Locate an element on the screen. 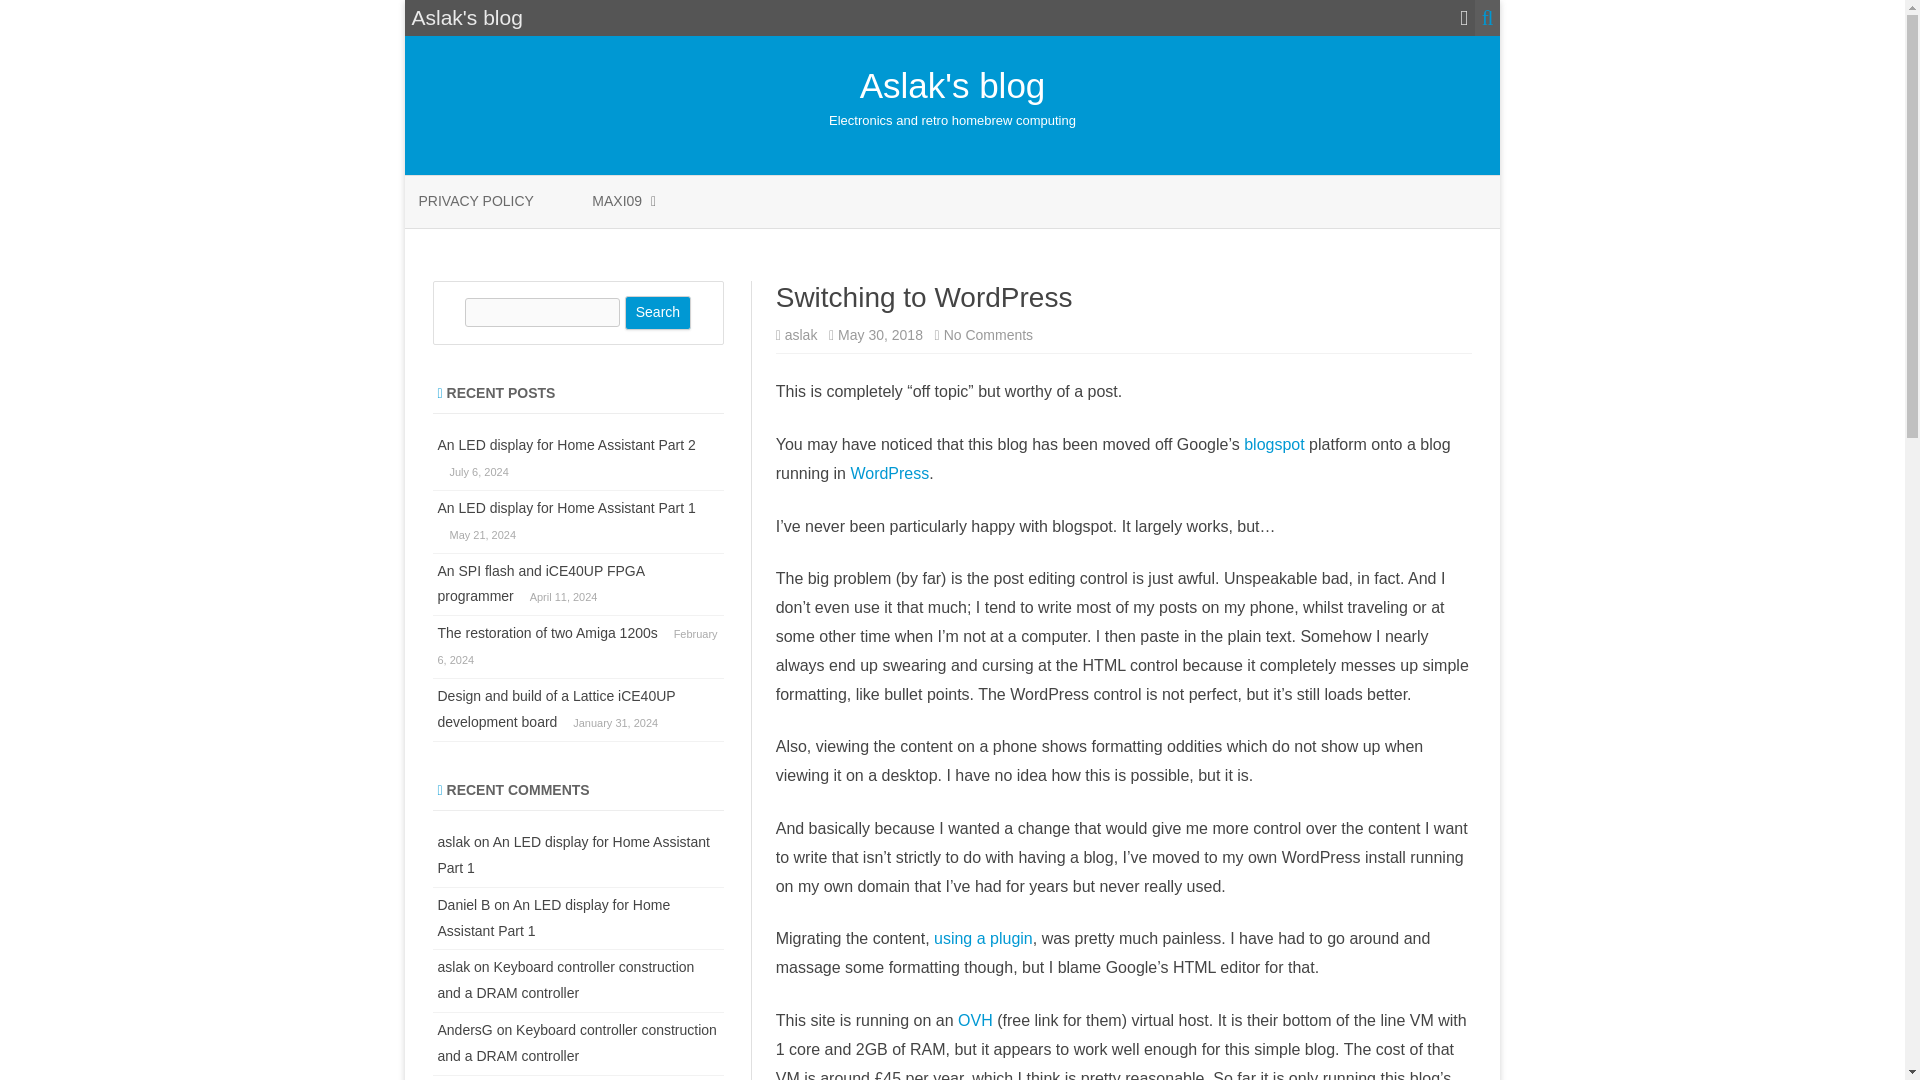 Image resolution: width=1920 pixels, height=1080 pixels. An LED display for Home Assistant Part 1 is located at coordinates (541, 583).